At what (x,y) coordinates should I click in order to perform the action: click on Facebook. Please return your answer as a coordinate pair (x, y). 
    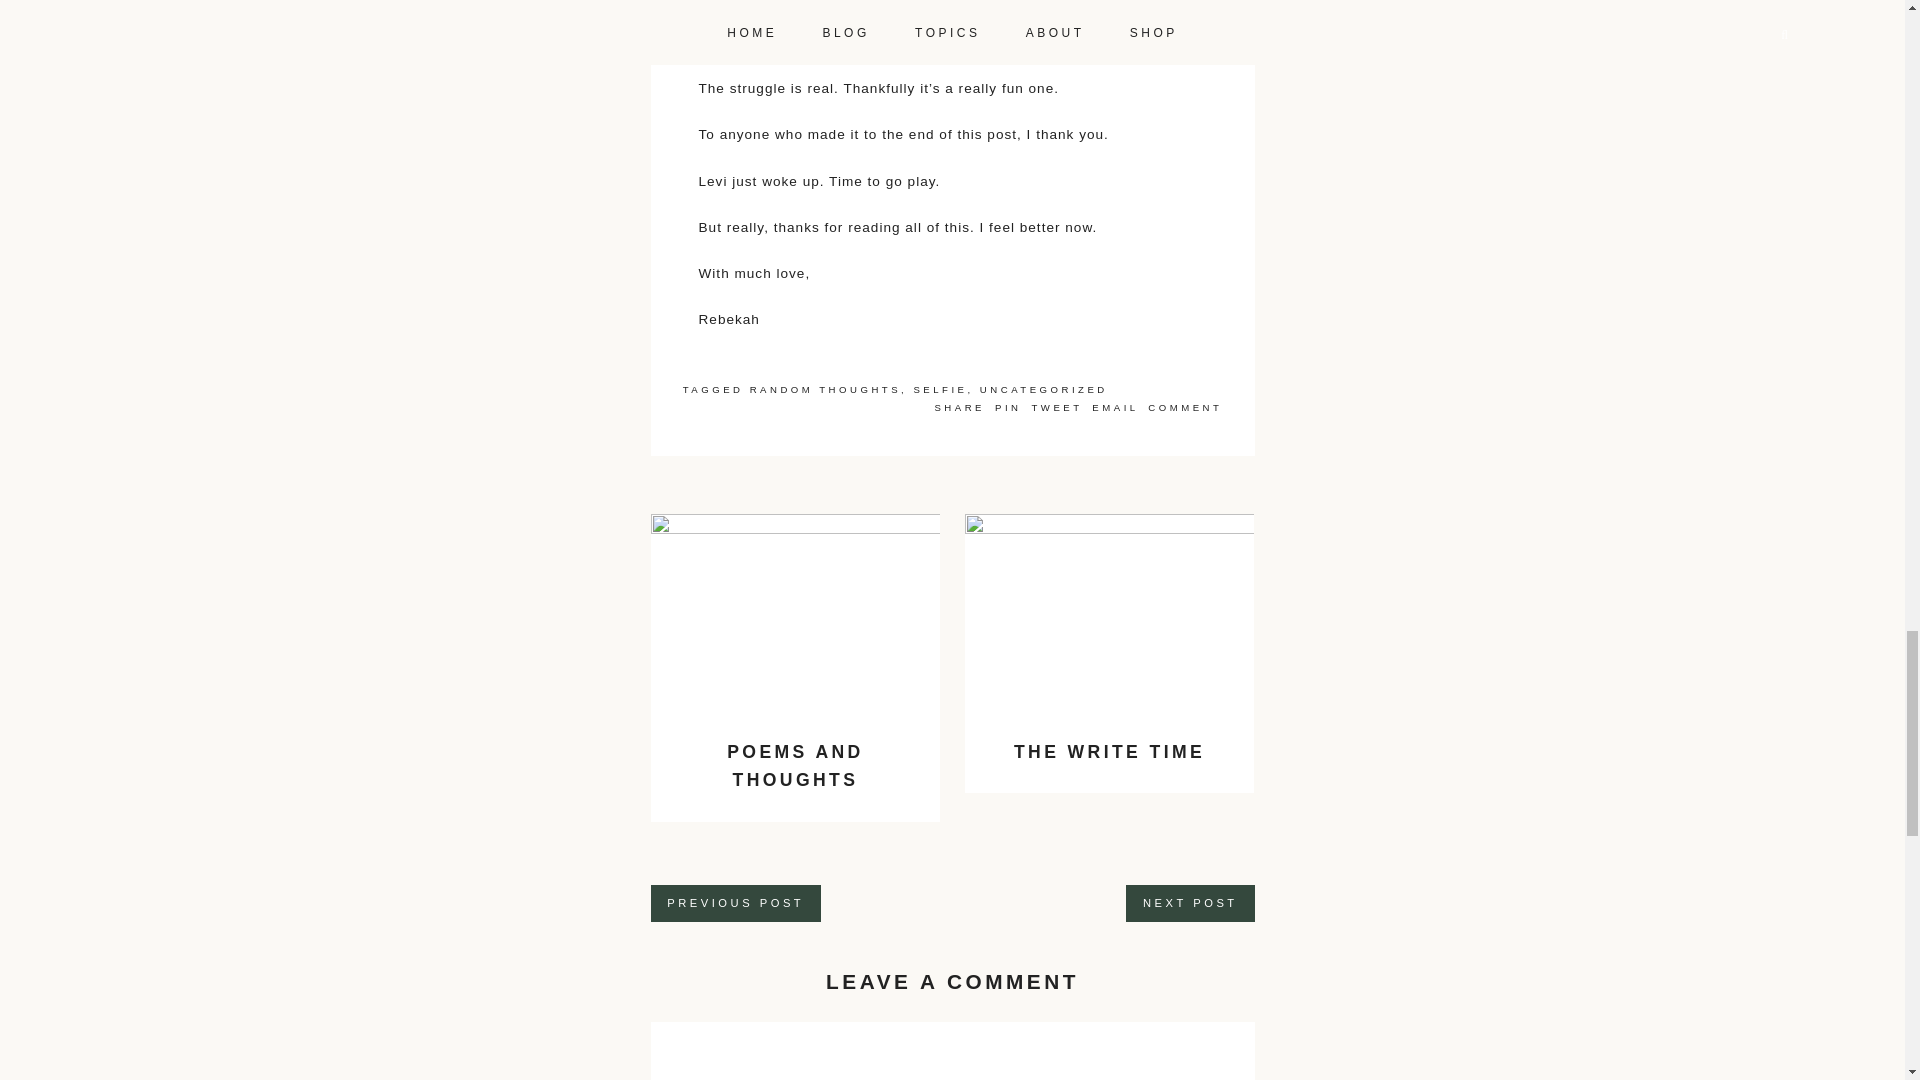
    Looking at the image, I should click on (964, 406).